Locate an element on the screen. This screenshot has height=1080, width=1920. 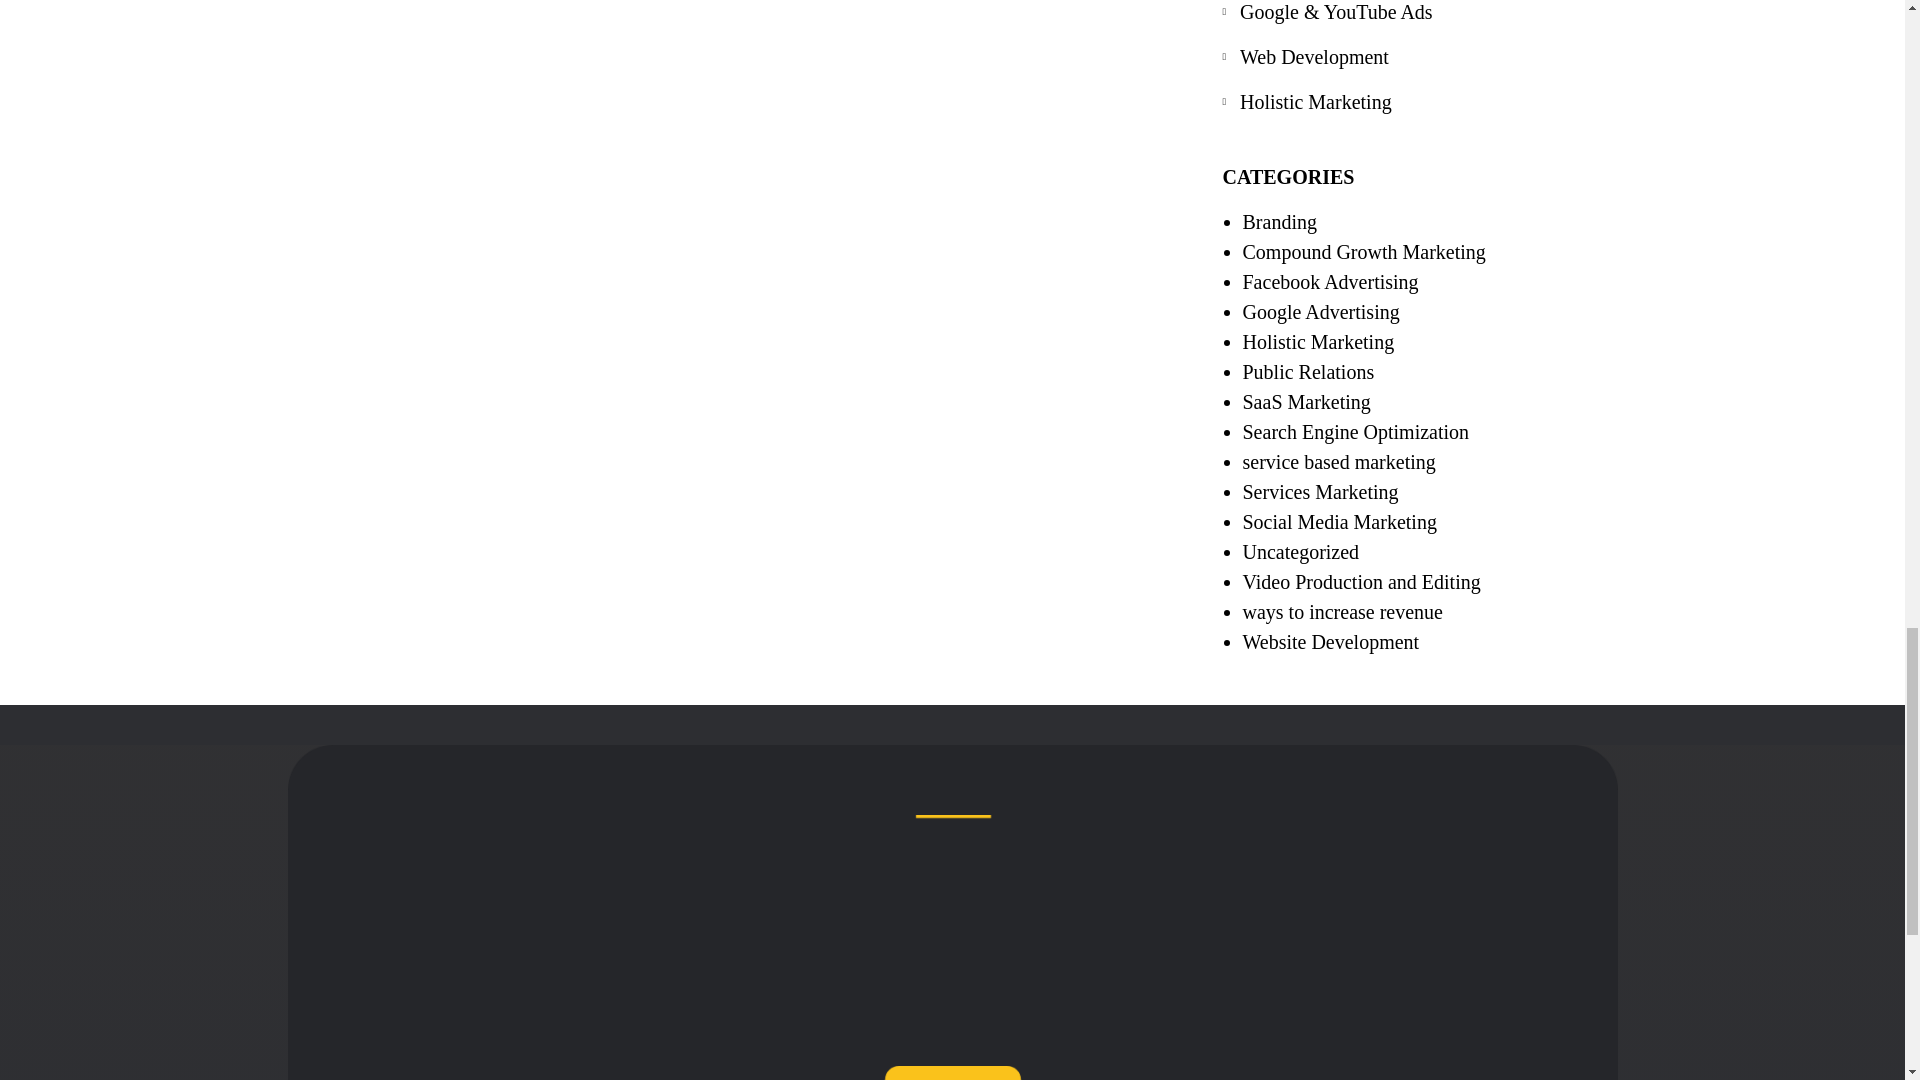
Compound Growth Marketing is located at coordinates (1363, 252).